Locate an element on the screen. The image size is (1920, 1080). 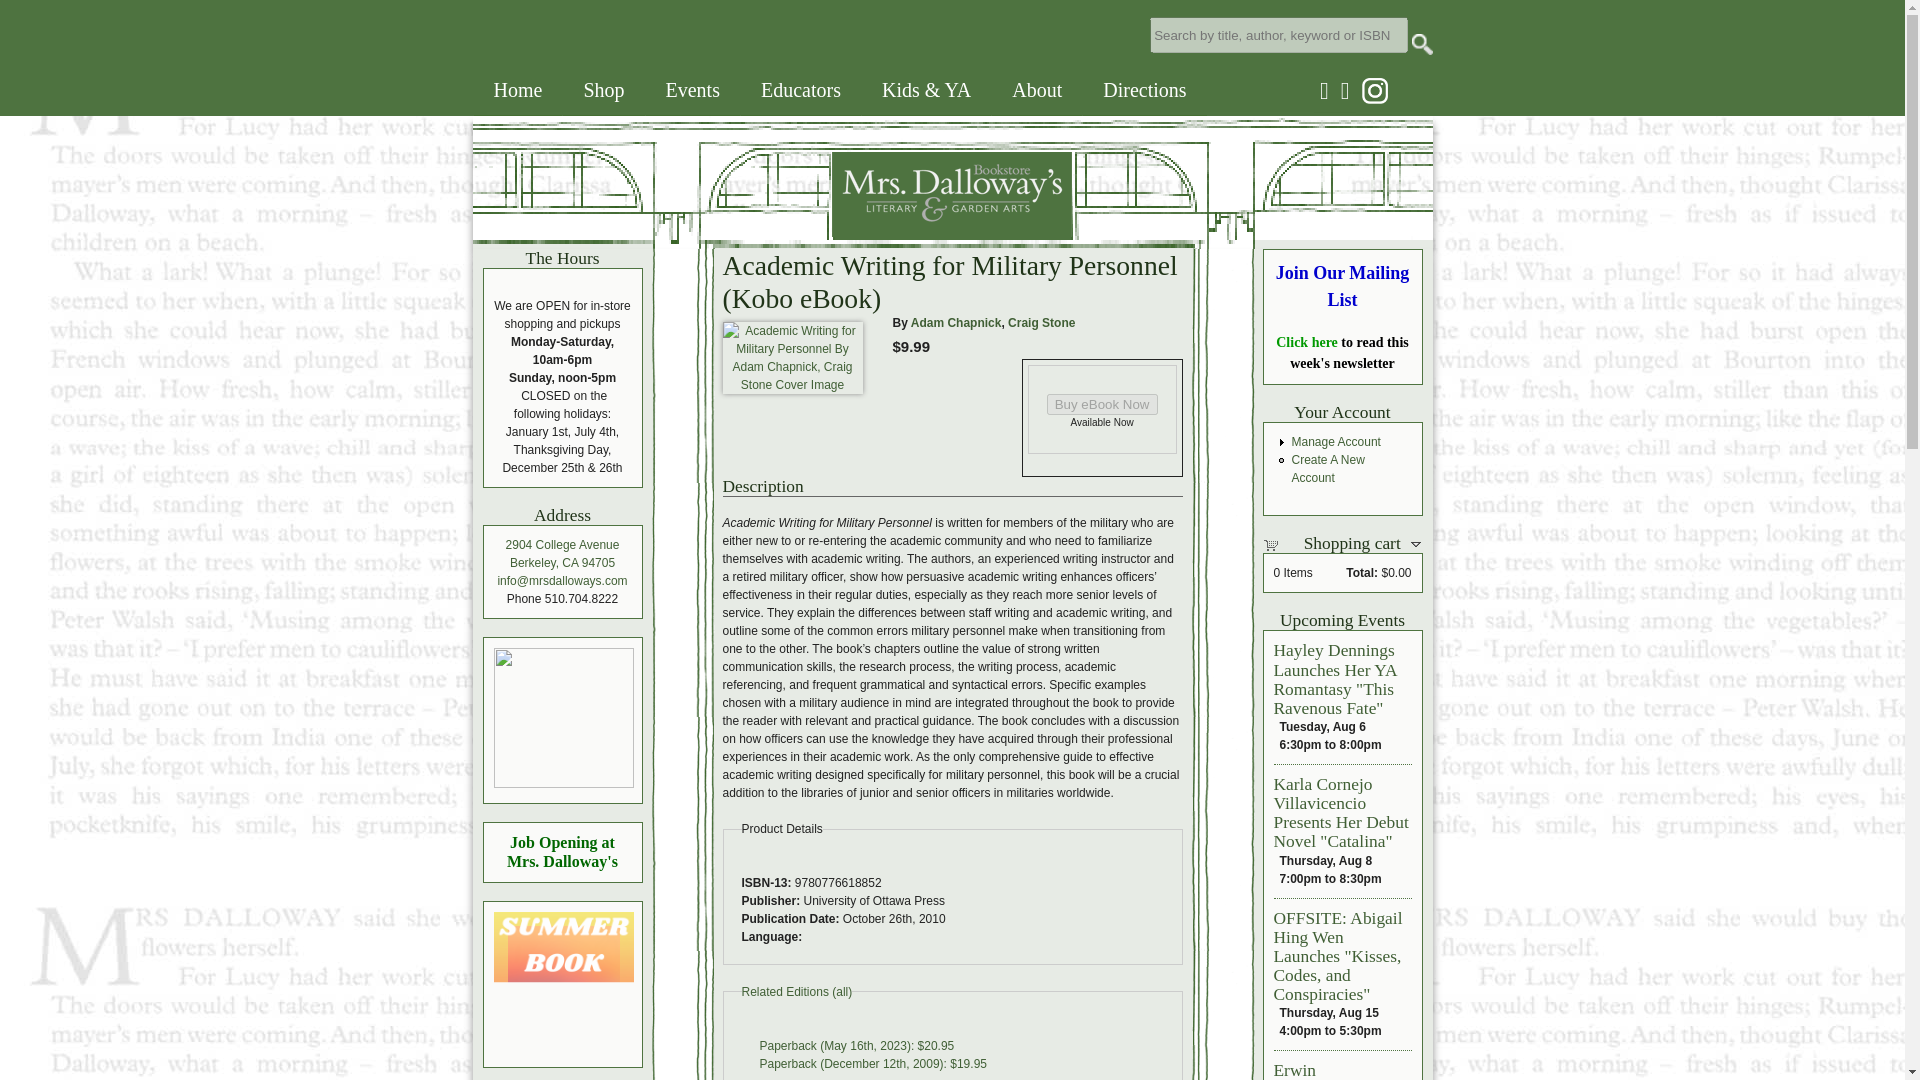
Craig Stone is located at coordinates (1042, 323).